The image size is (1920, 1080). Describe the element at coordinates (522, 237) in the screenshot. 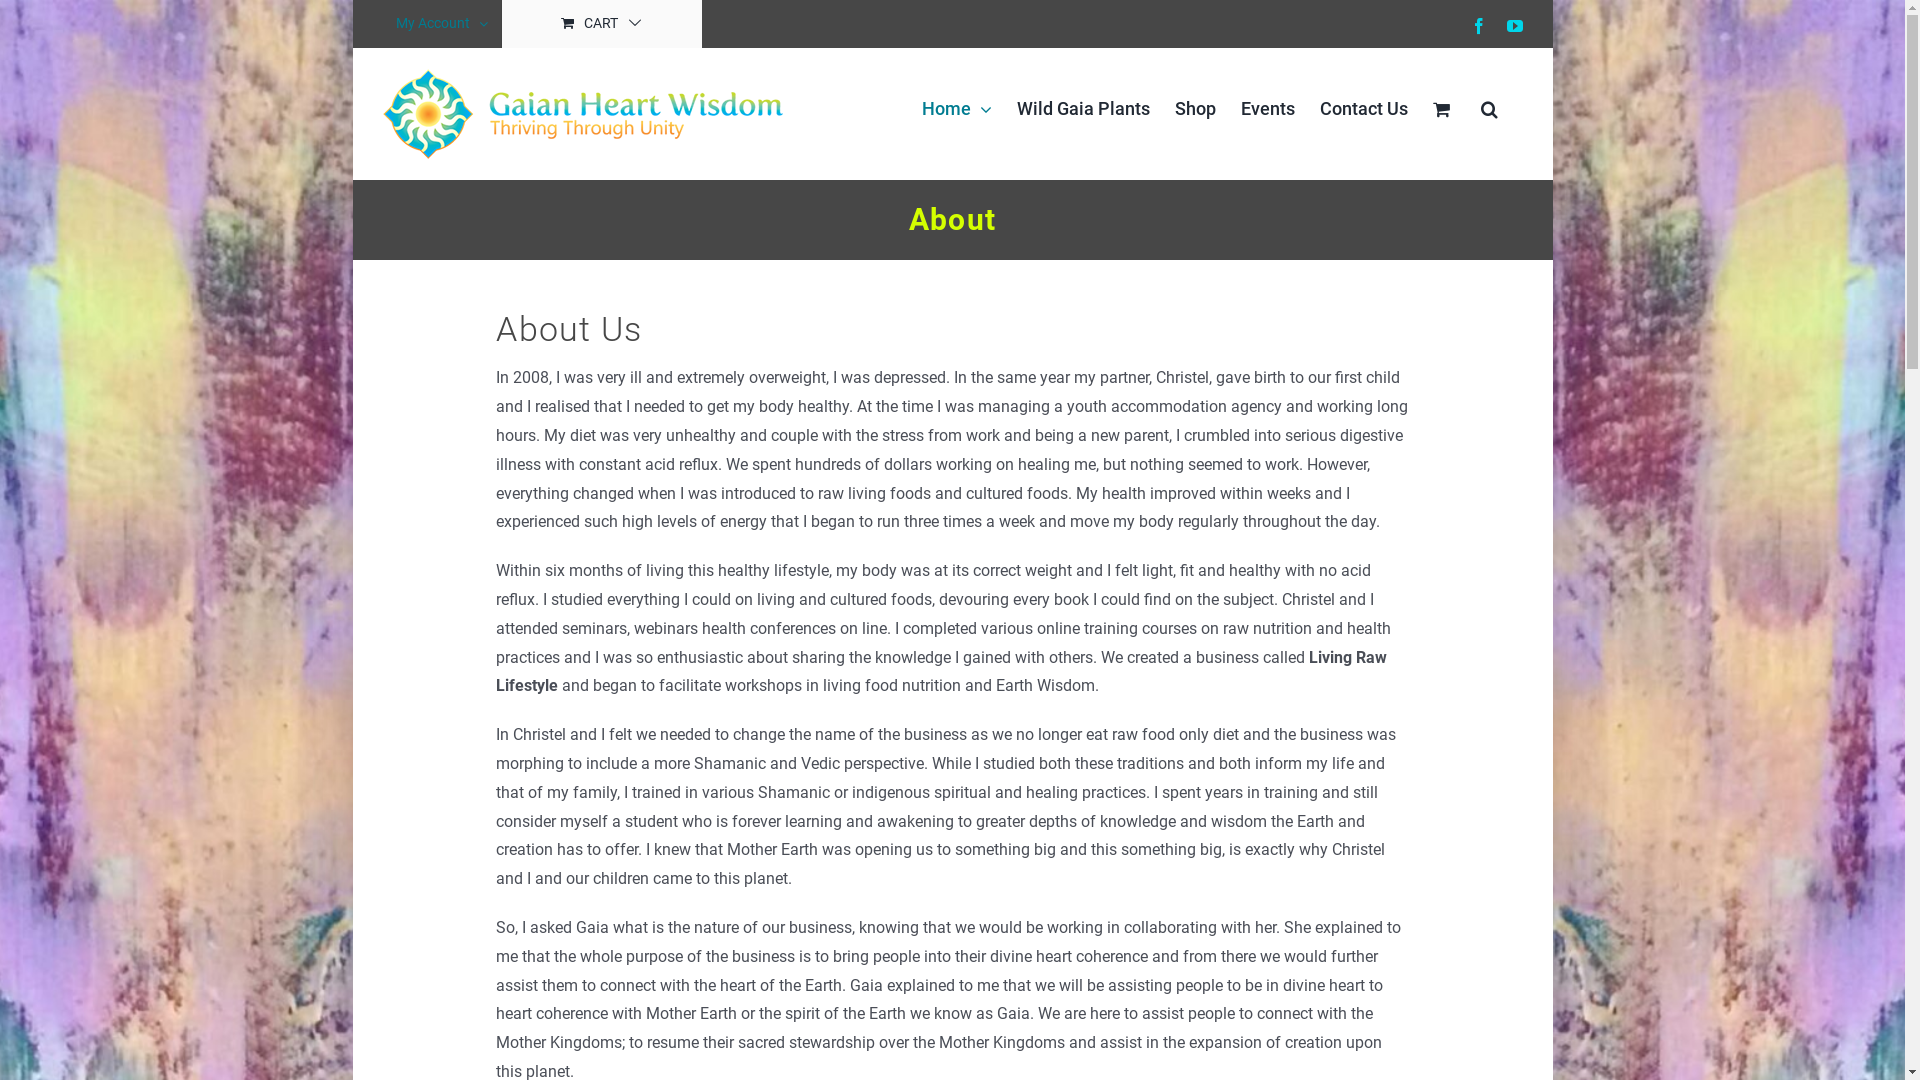

I see `Log In` at that location.